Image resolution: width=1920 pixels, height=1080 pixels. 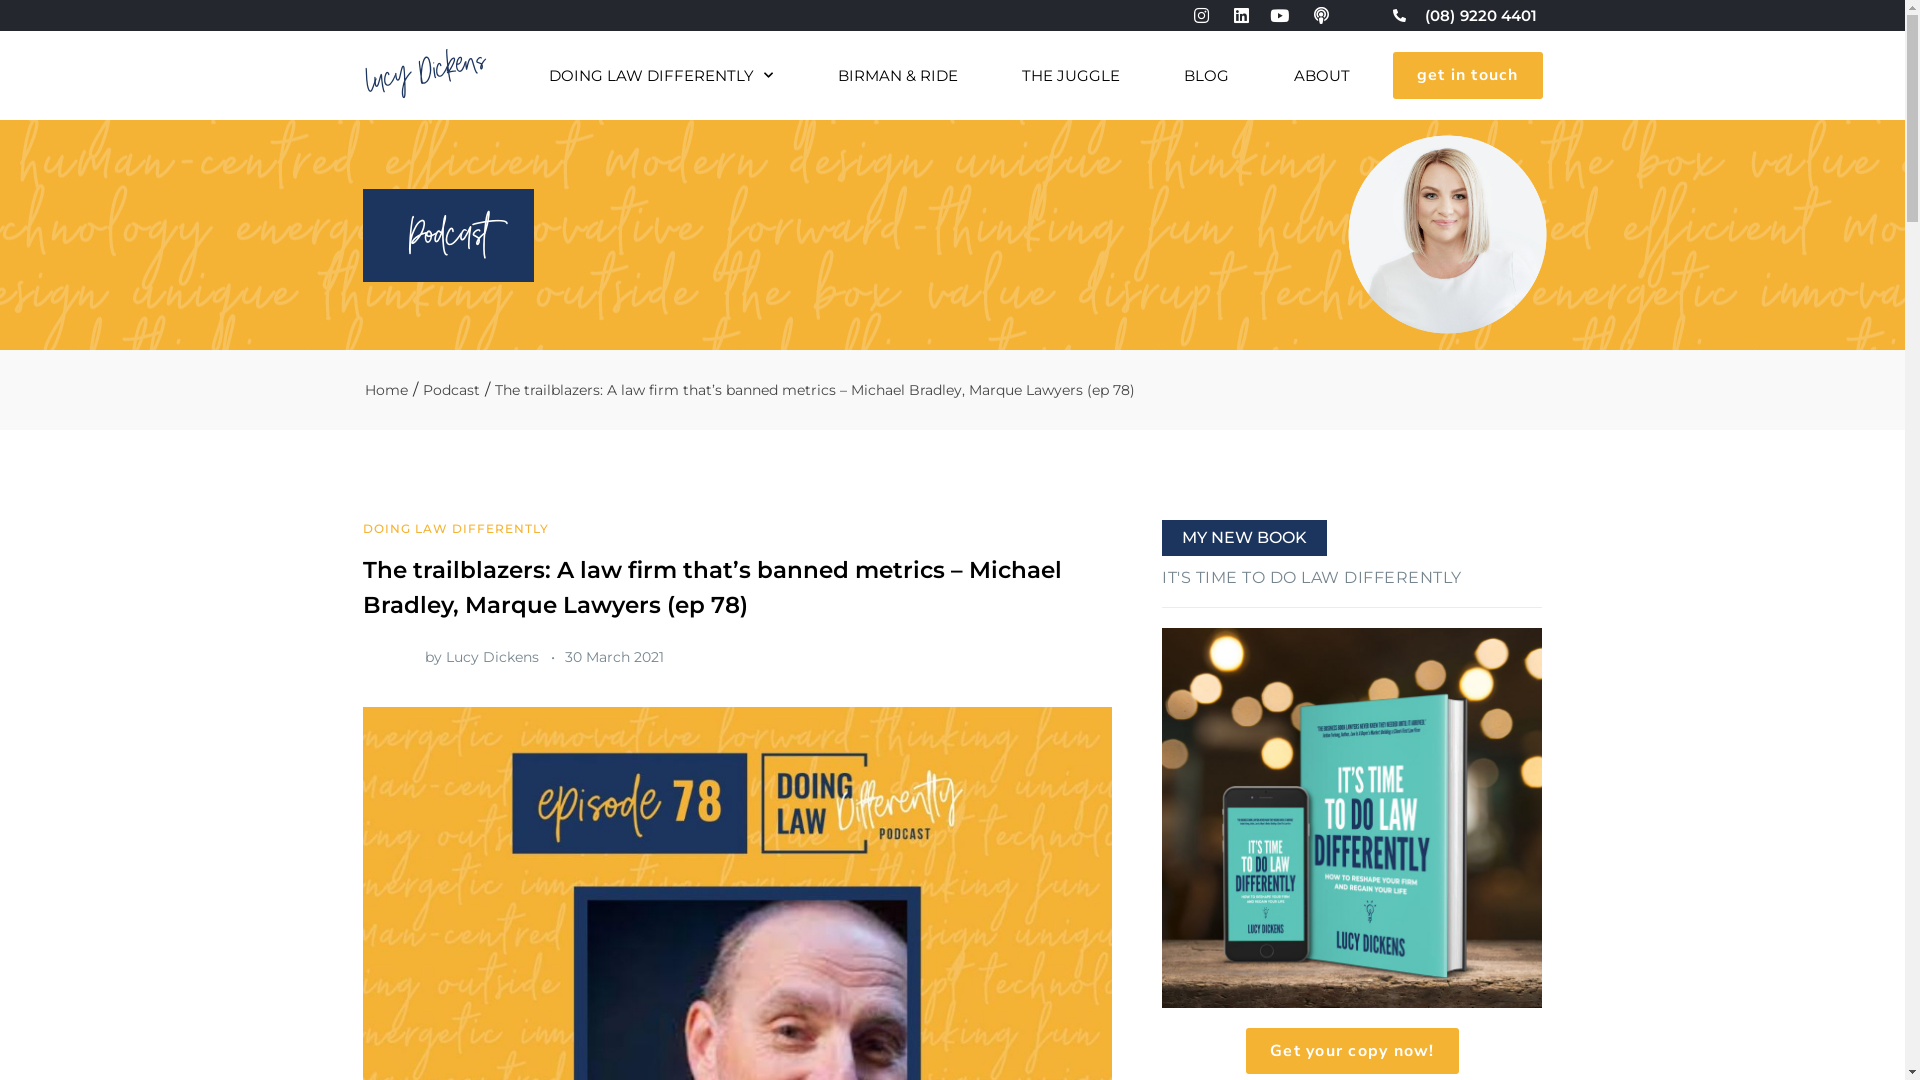 I want to click on BLOG, so click(x=1207, y=76).